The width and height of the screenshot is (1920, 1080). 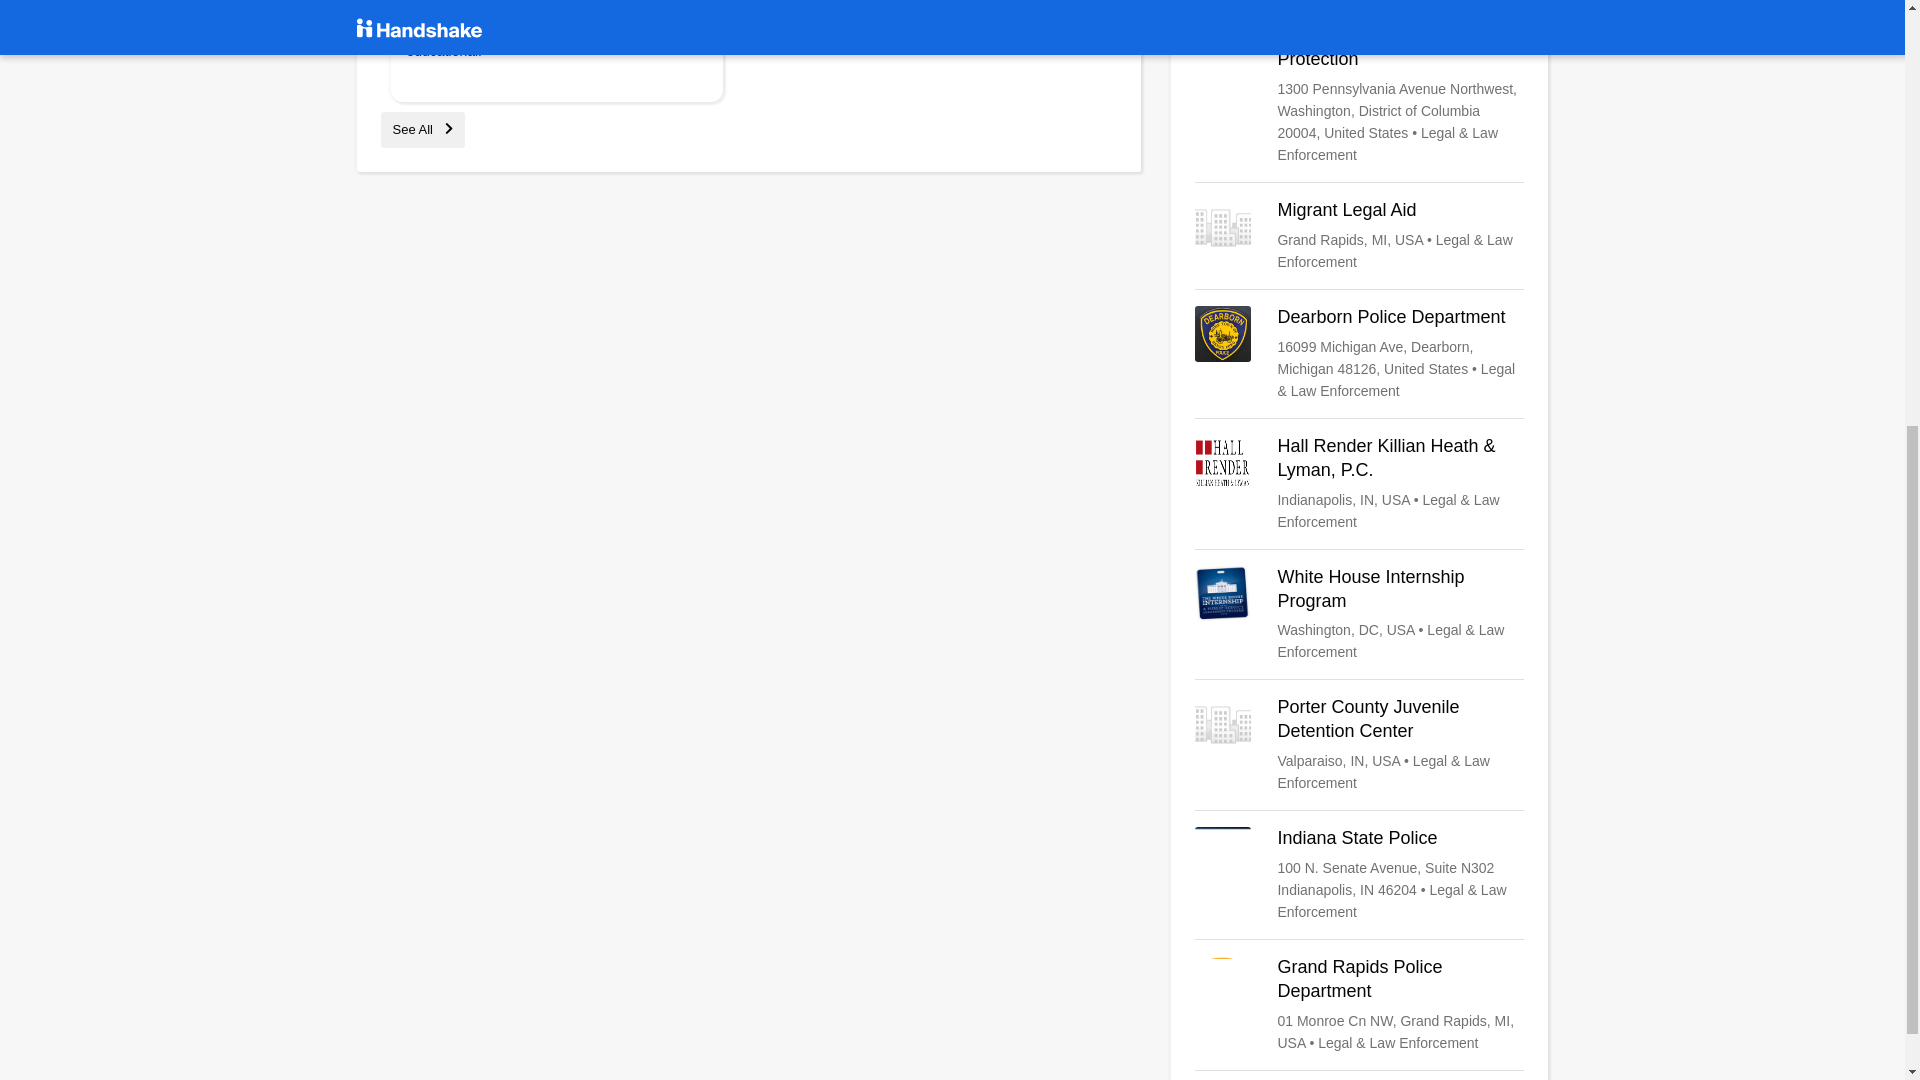 I want to click on See All, so click(x=422, y=130).